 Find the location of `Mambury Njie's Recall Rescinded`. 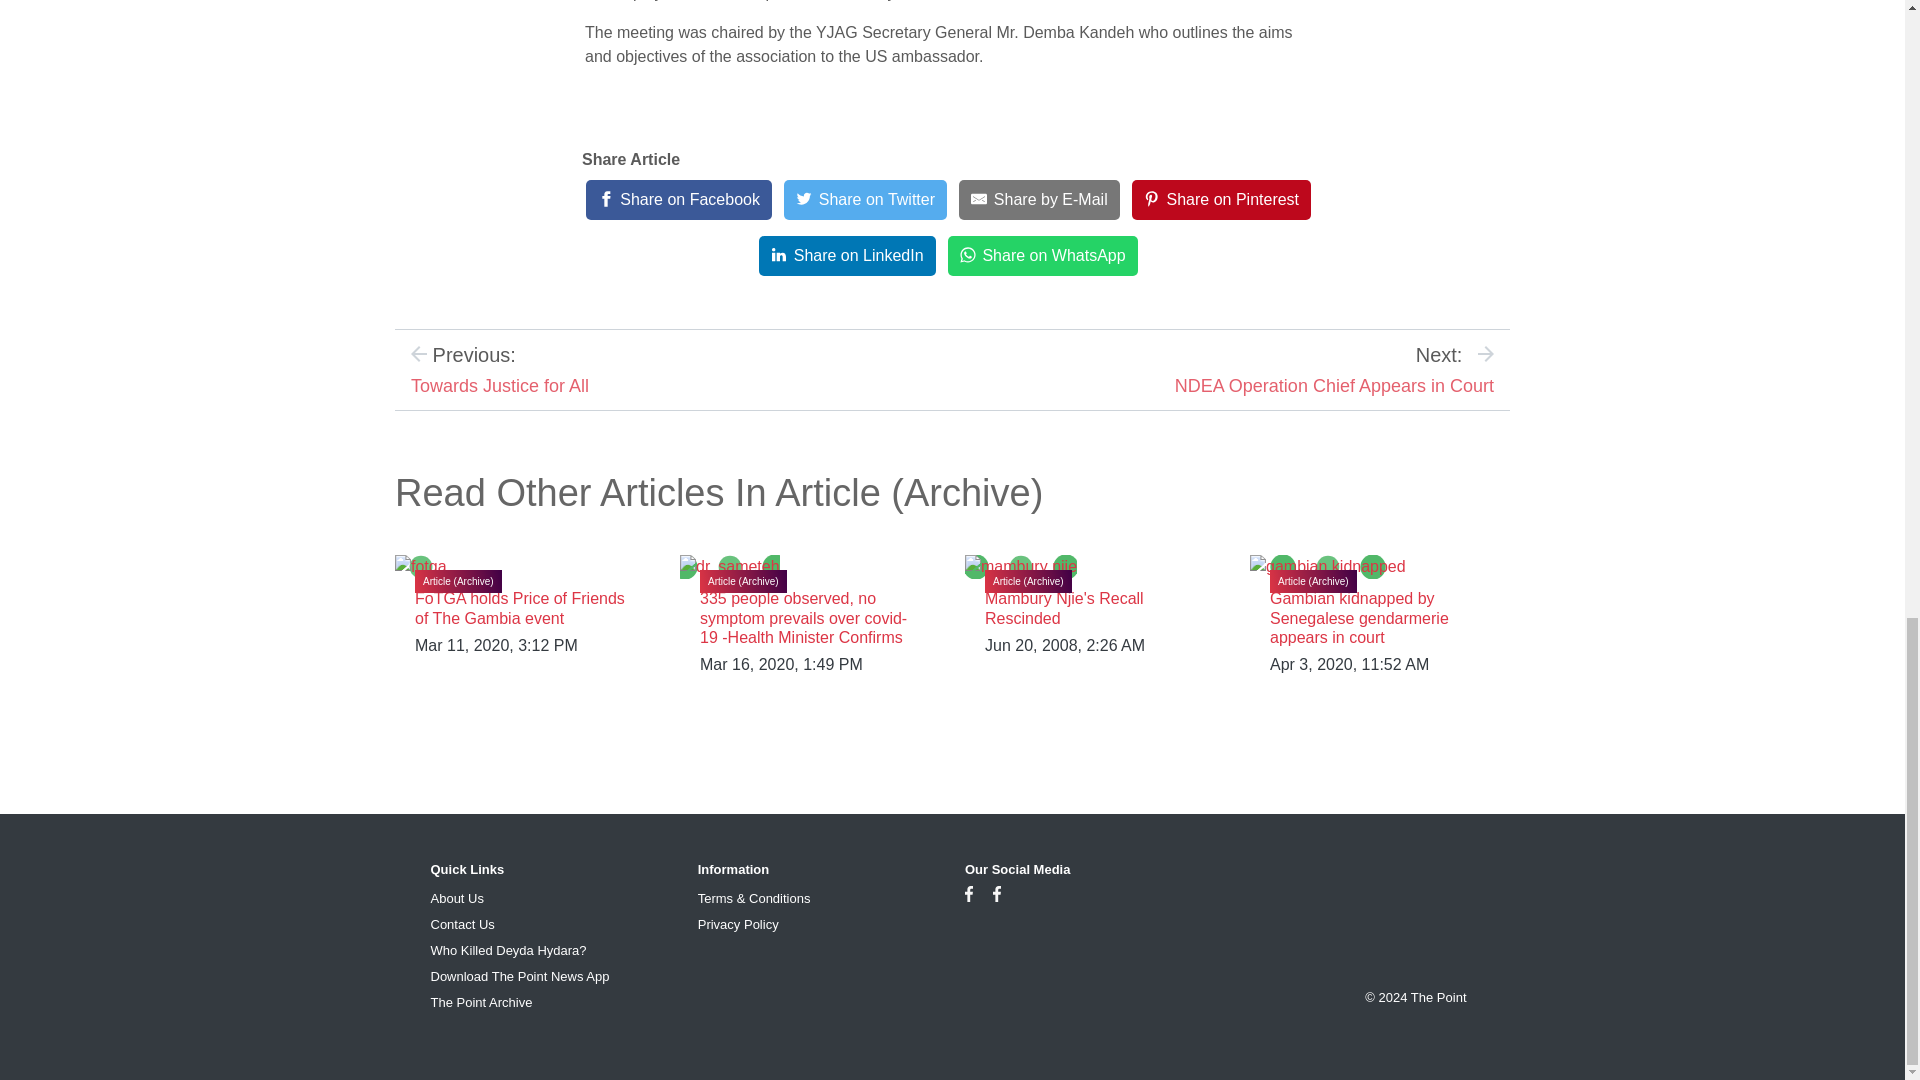

Mambury Njie's Recall Rescinded is located at coordinates (1064, 608).